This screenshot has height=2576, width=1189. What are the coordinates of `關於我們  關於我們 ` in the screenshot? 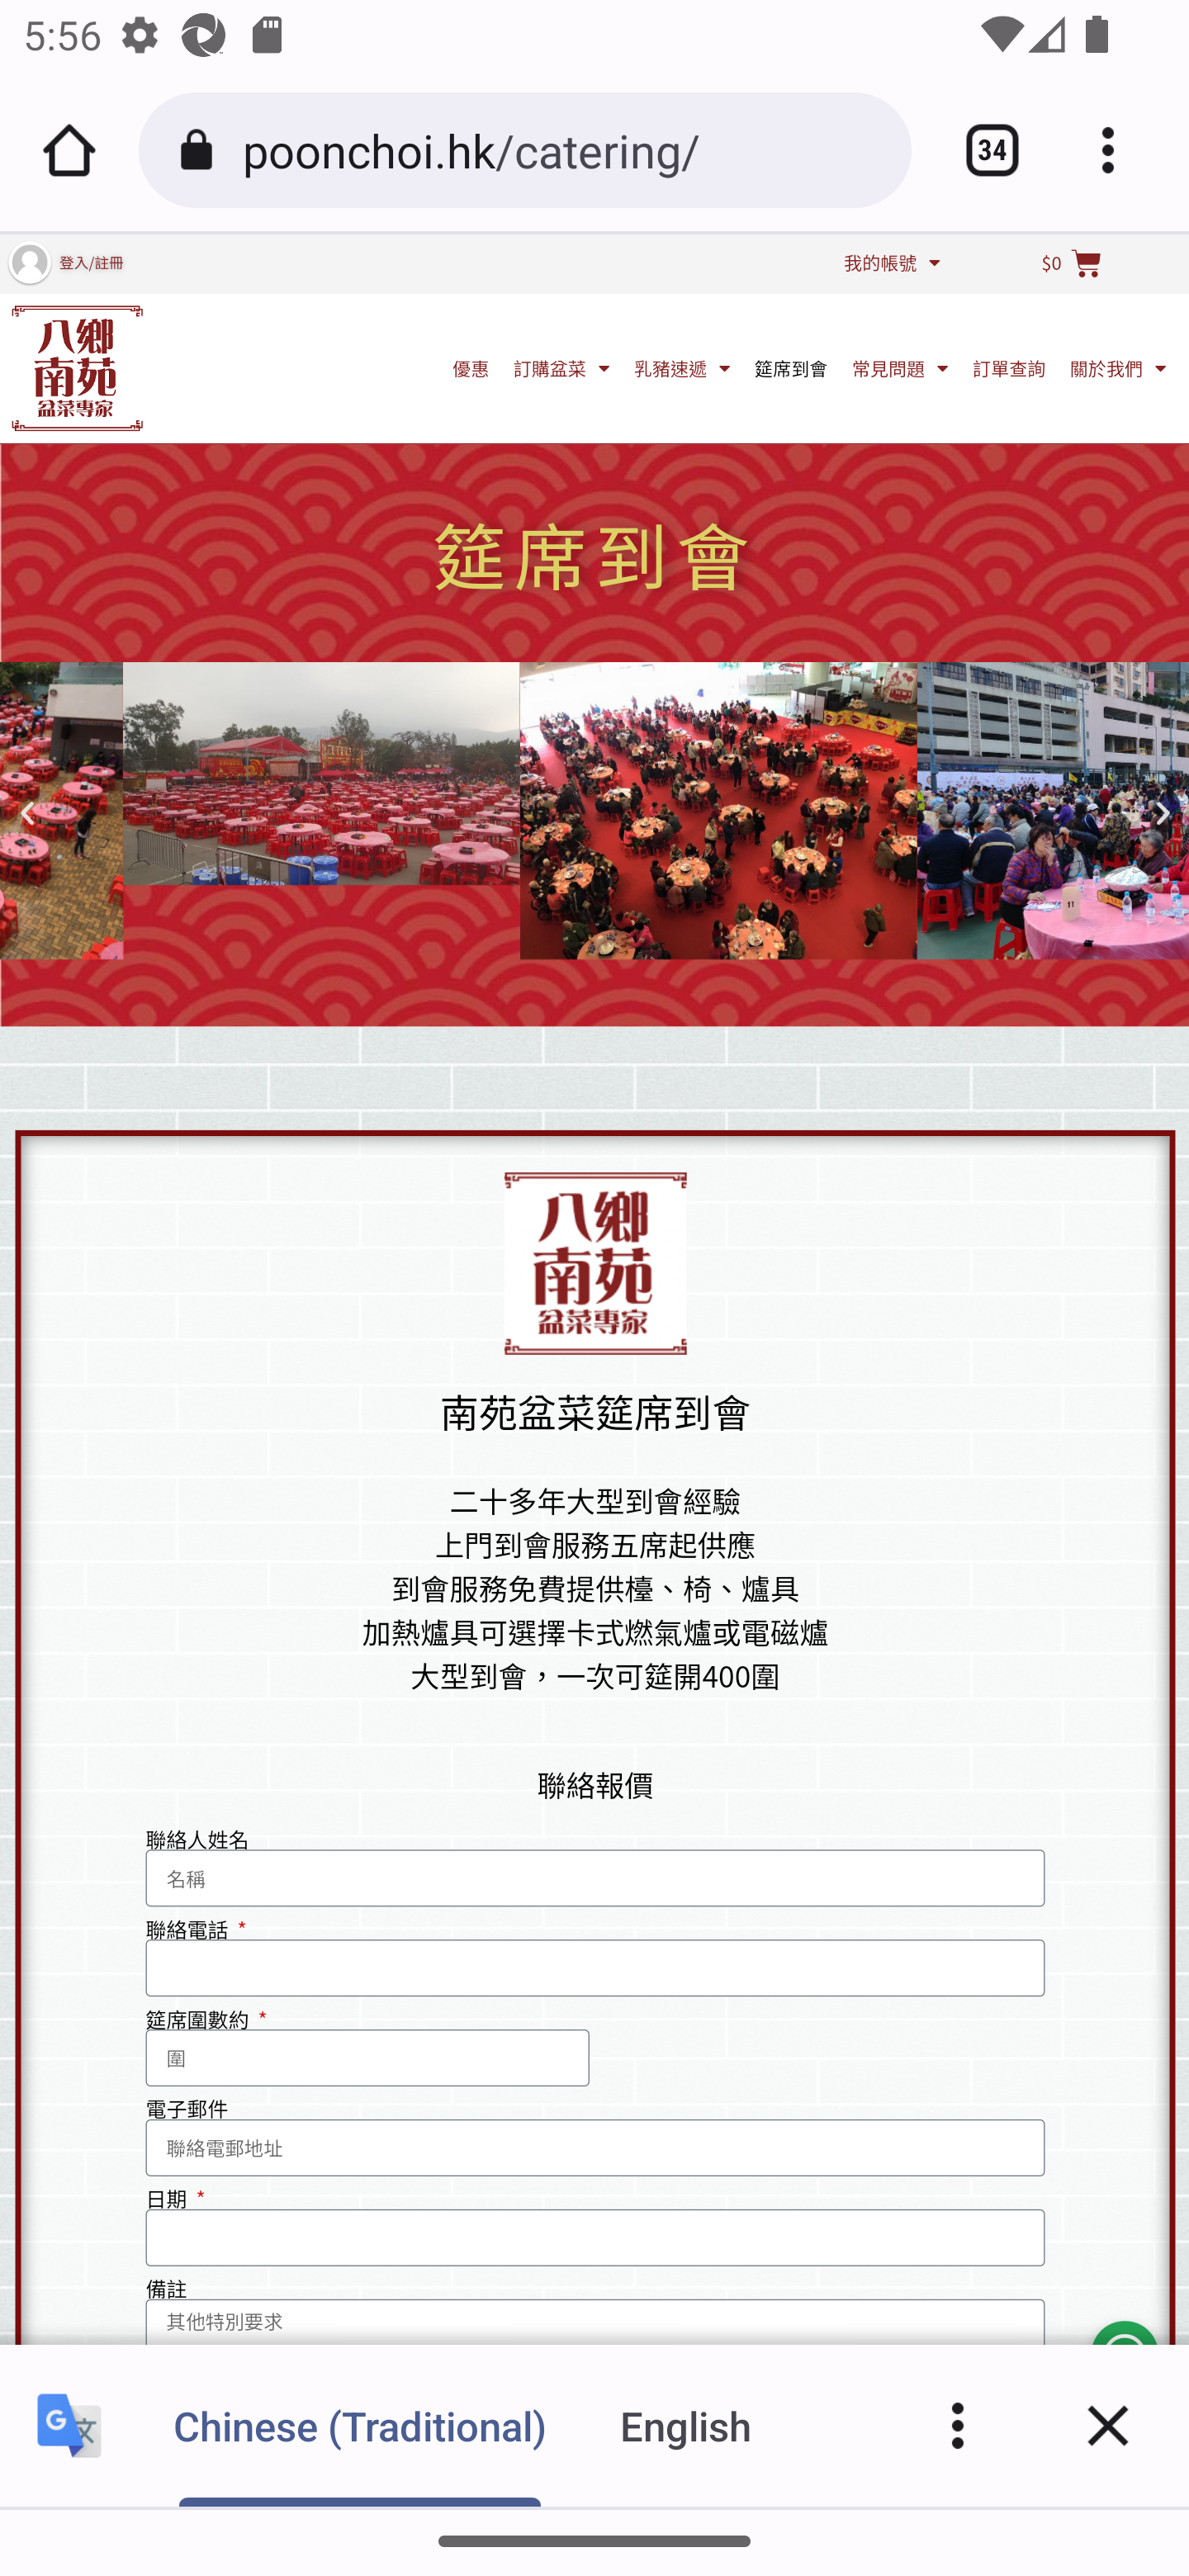 It's located at (1118, 367).